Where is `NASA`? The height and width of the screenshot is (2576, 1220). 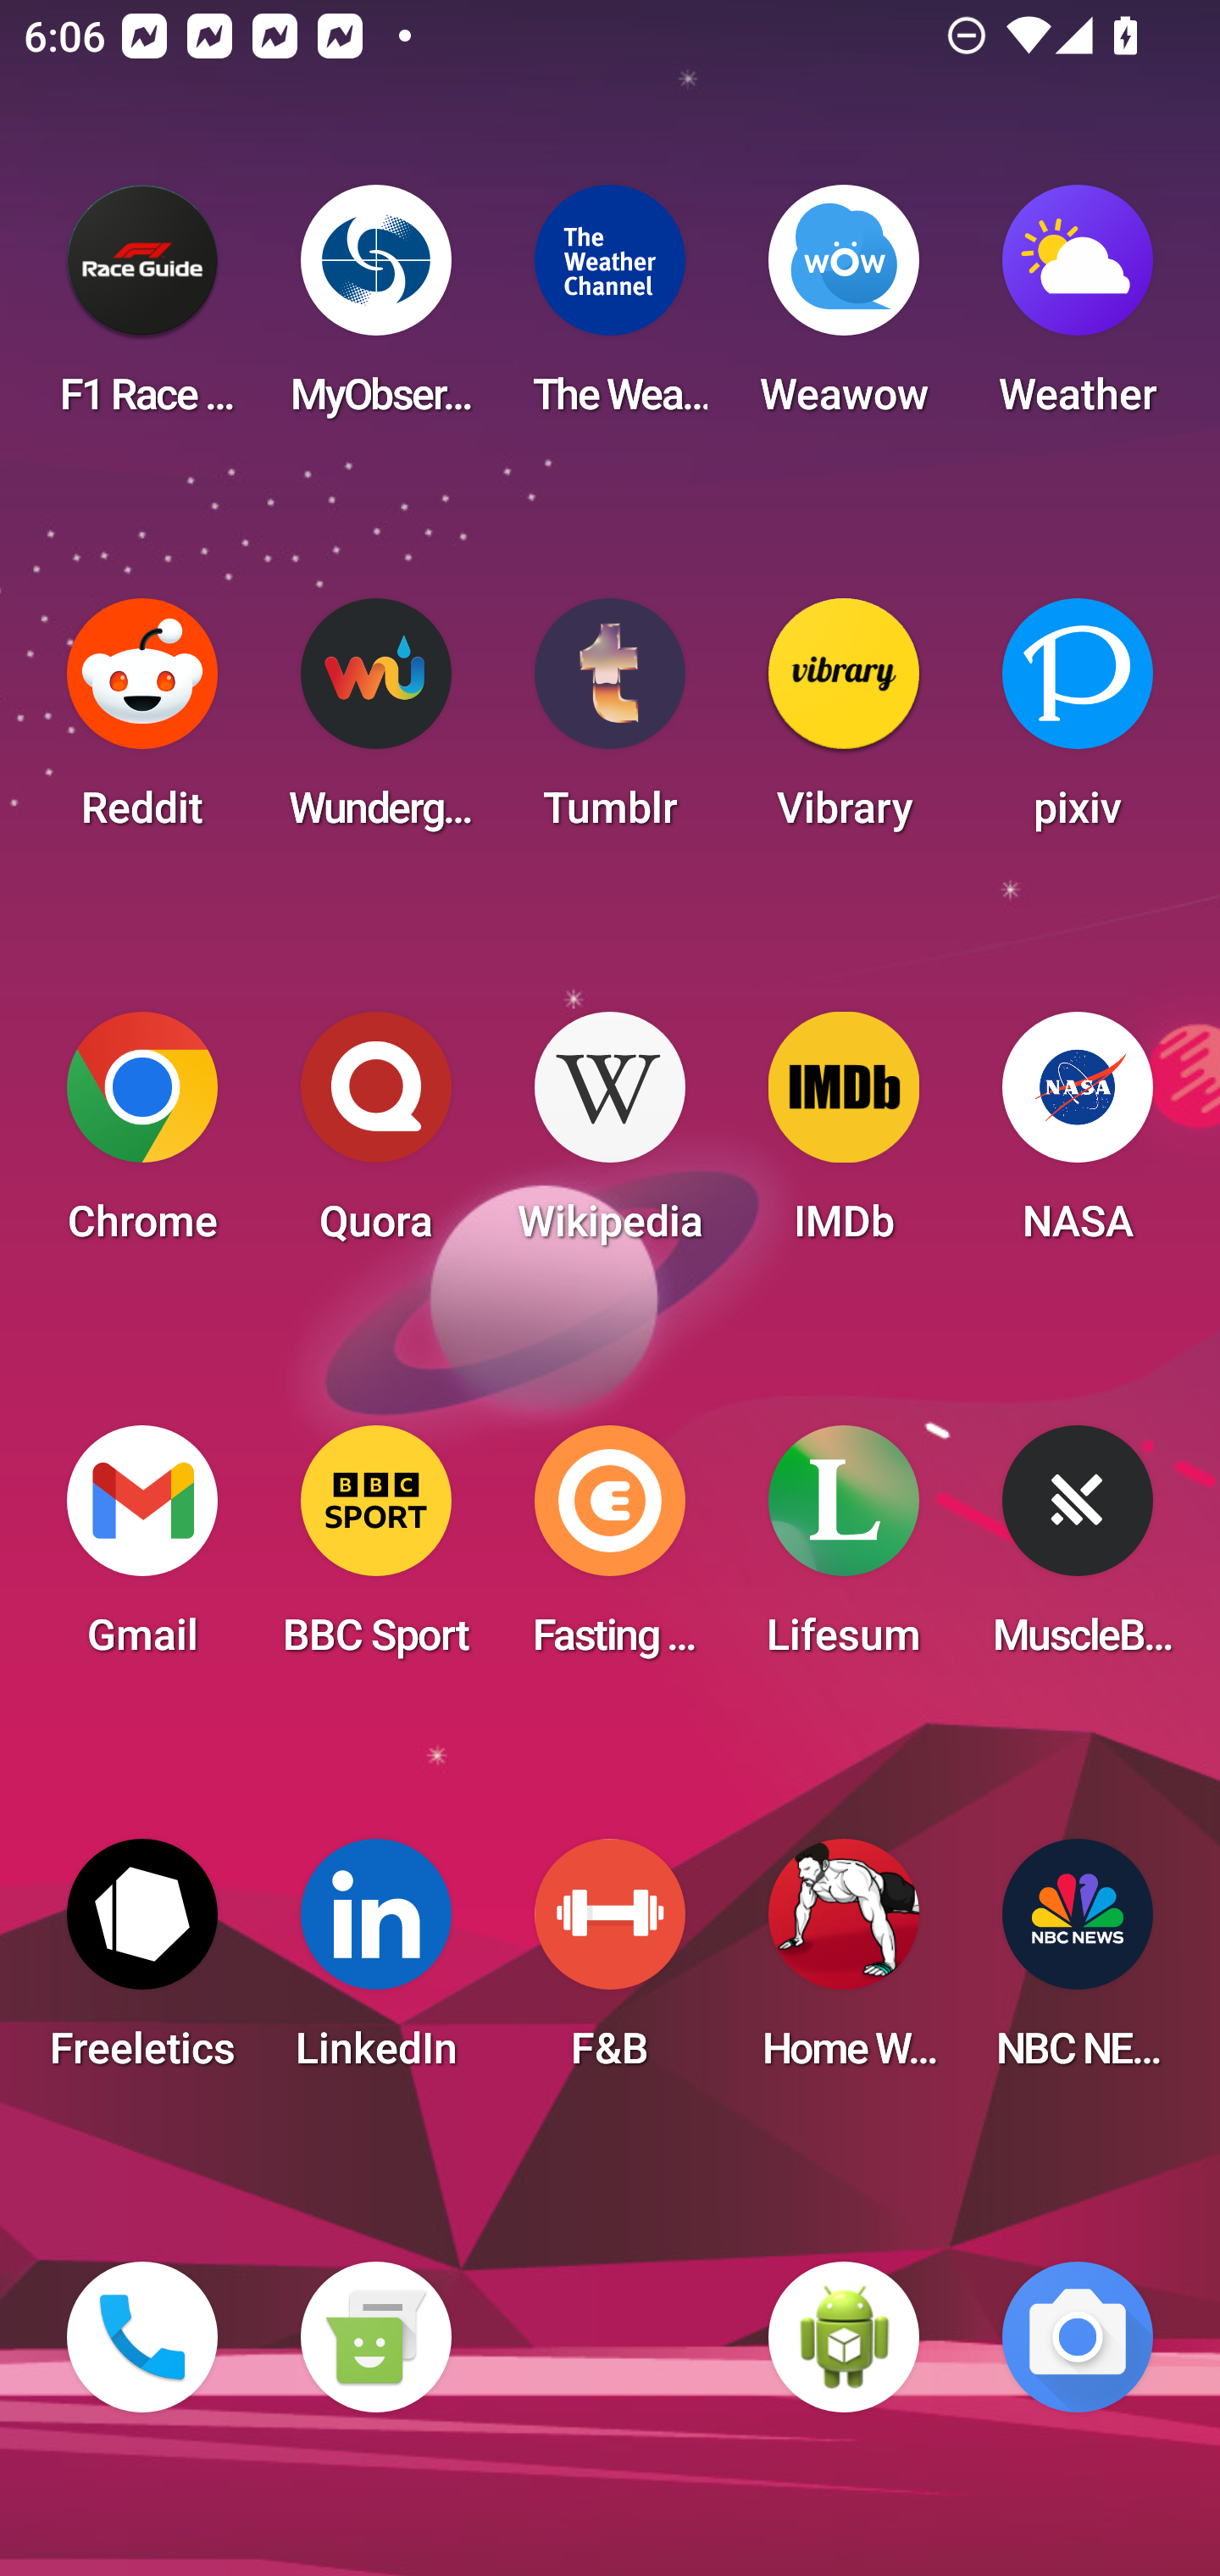
NASA is located at coordinates (1078, 1137).